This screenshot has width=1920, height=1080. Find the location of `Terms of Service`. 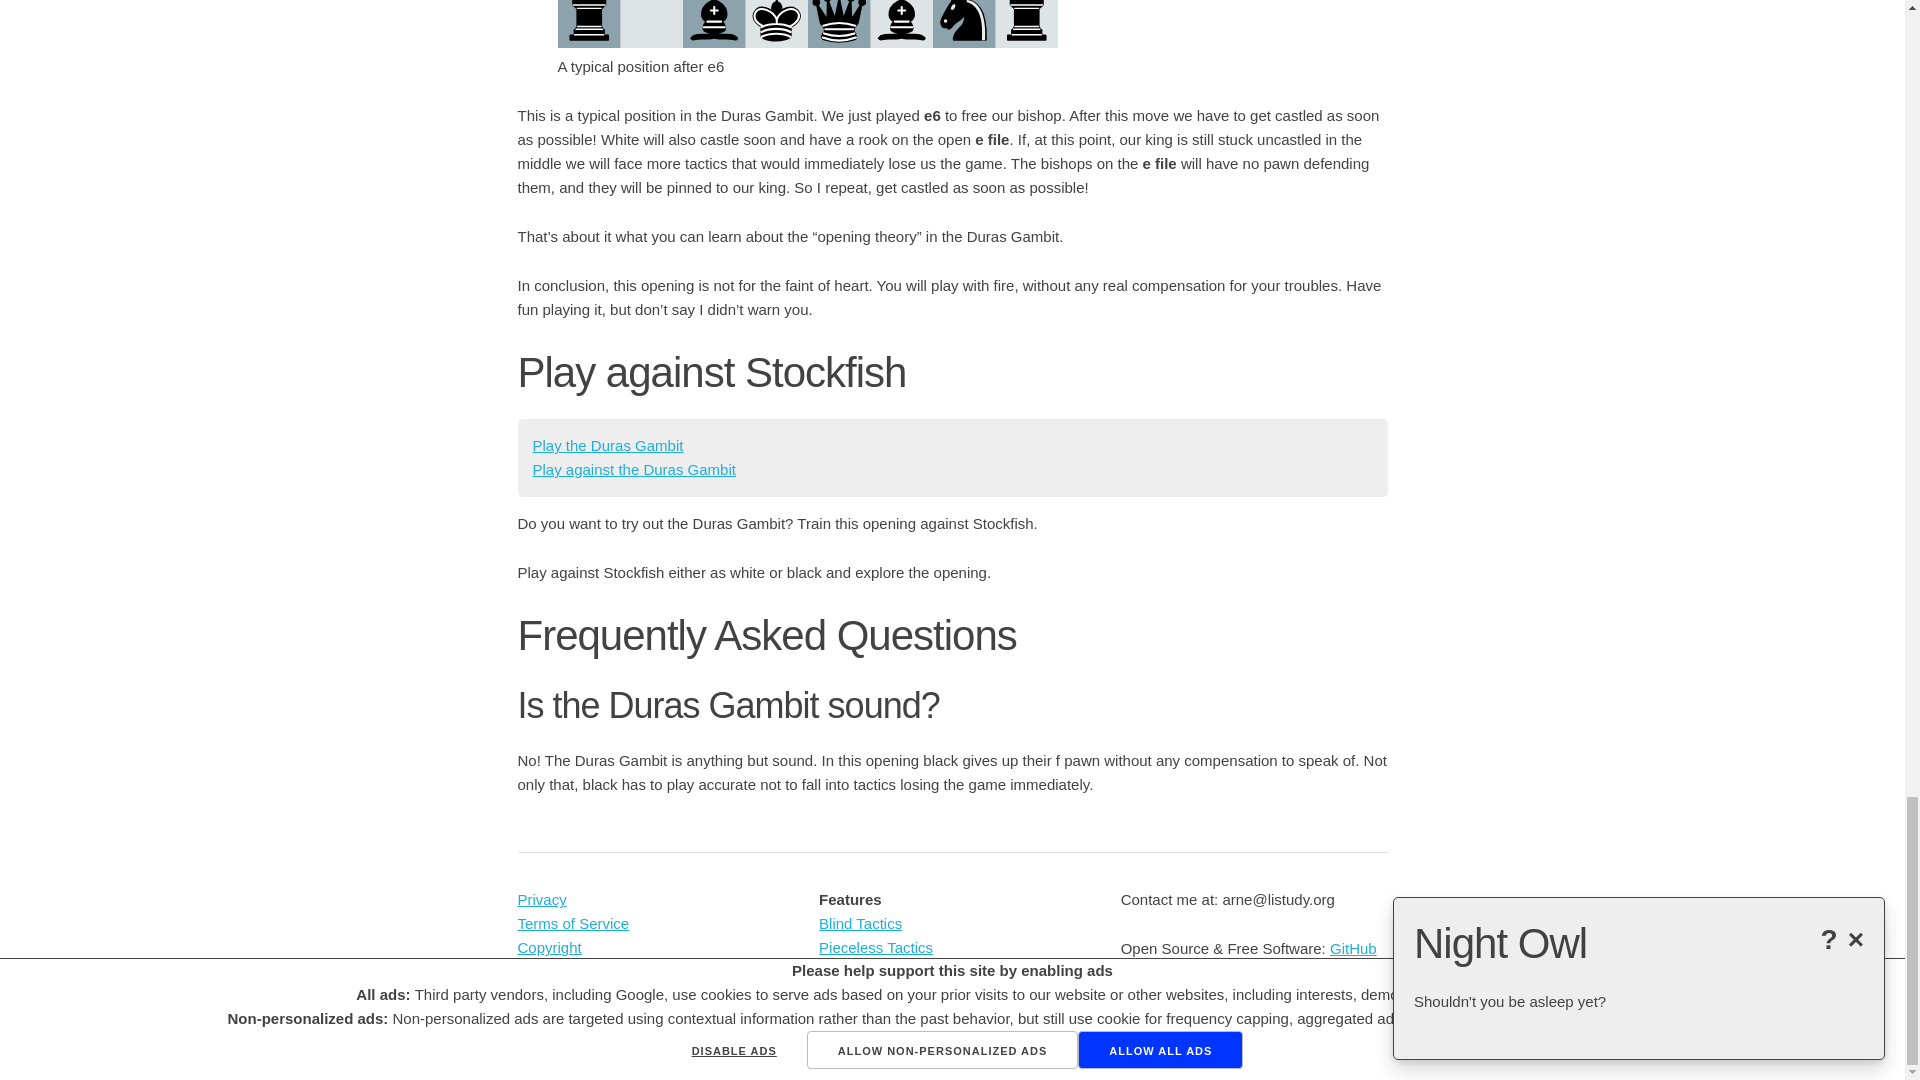

Terms of Service is located at coordinates (574, 923).